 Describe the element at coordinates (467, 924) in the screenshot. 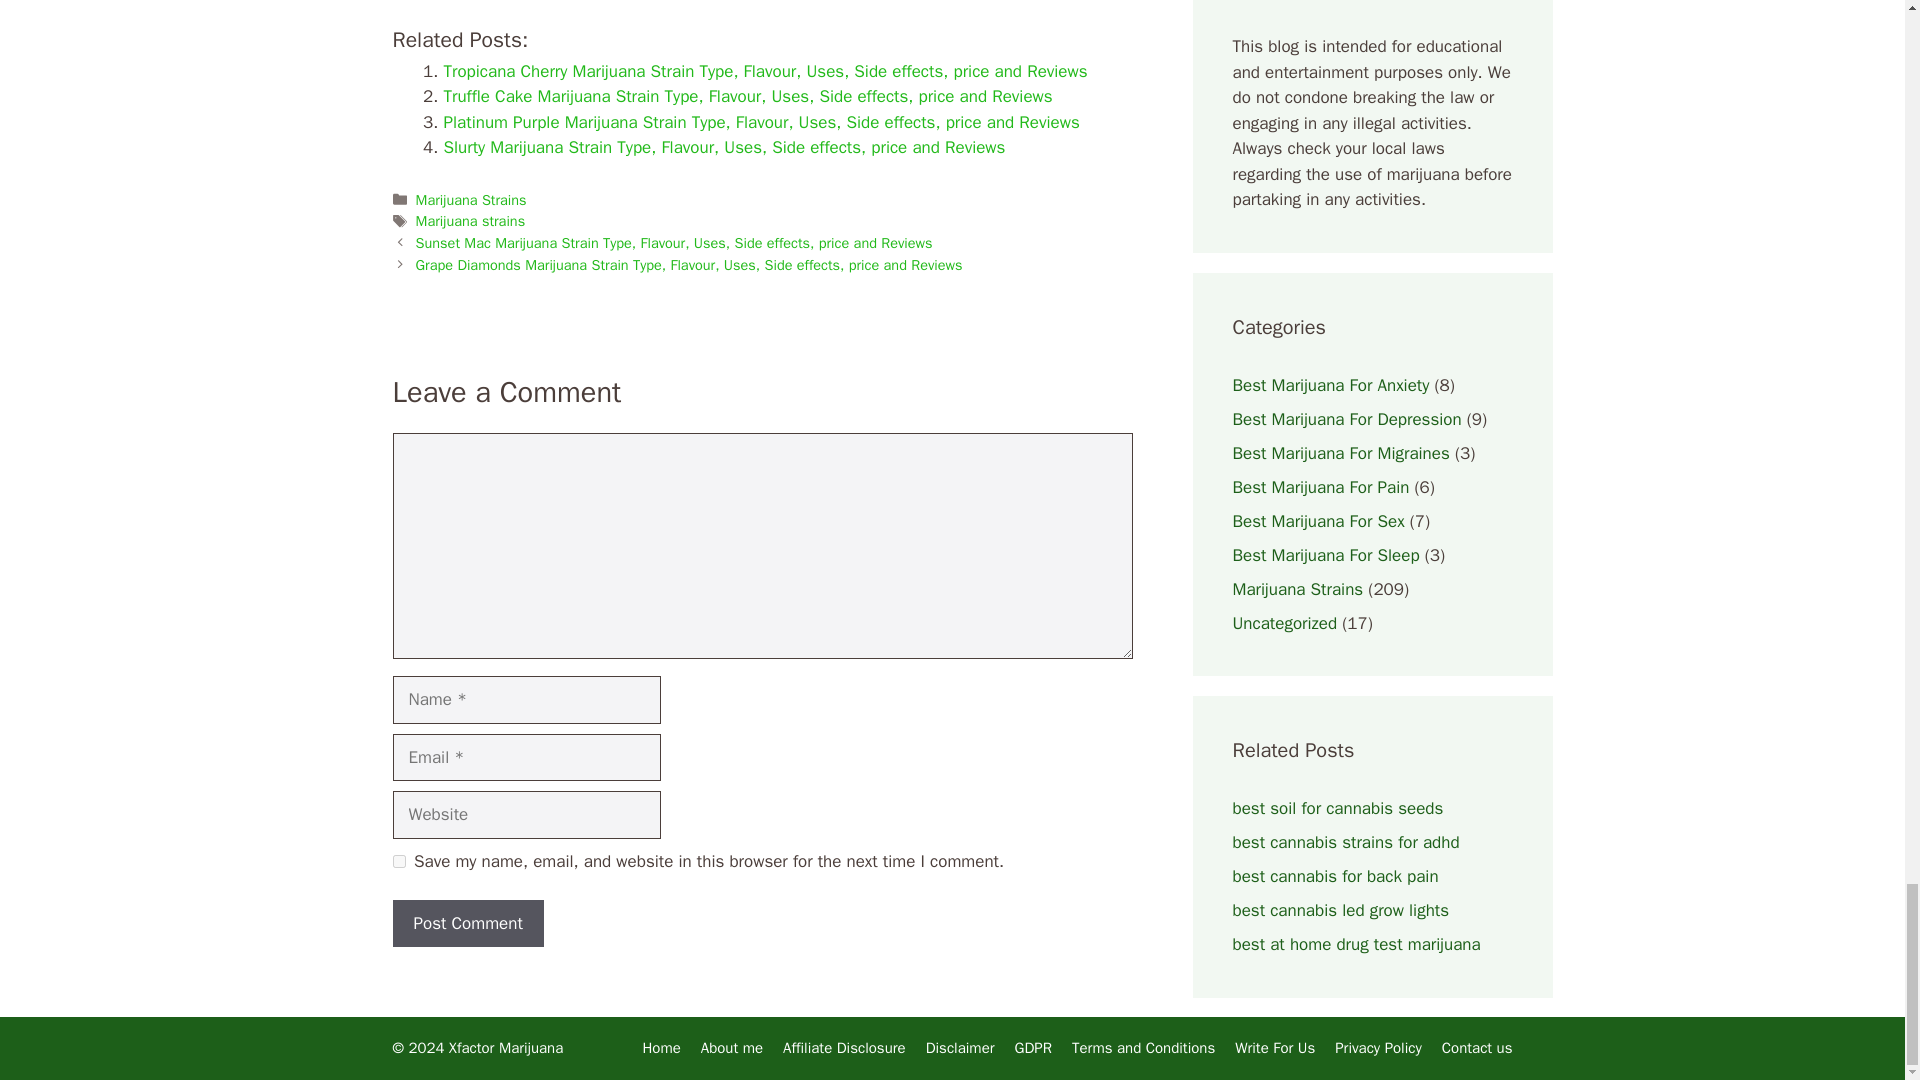

I see `Post Comment` at that location.